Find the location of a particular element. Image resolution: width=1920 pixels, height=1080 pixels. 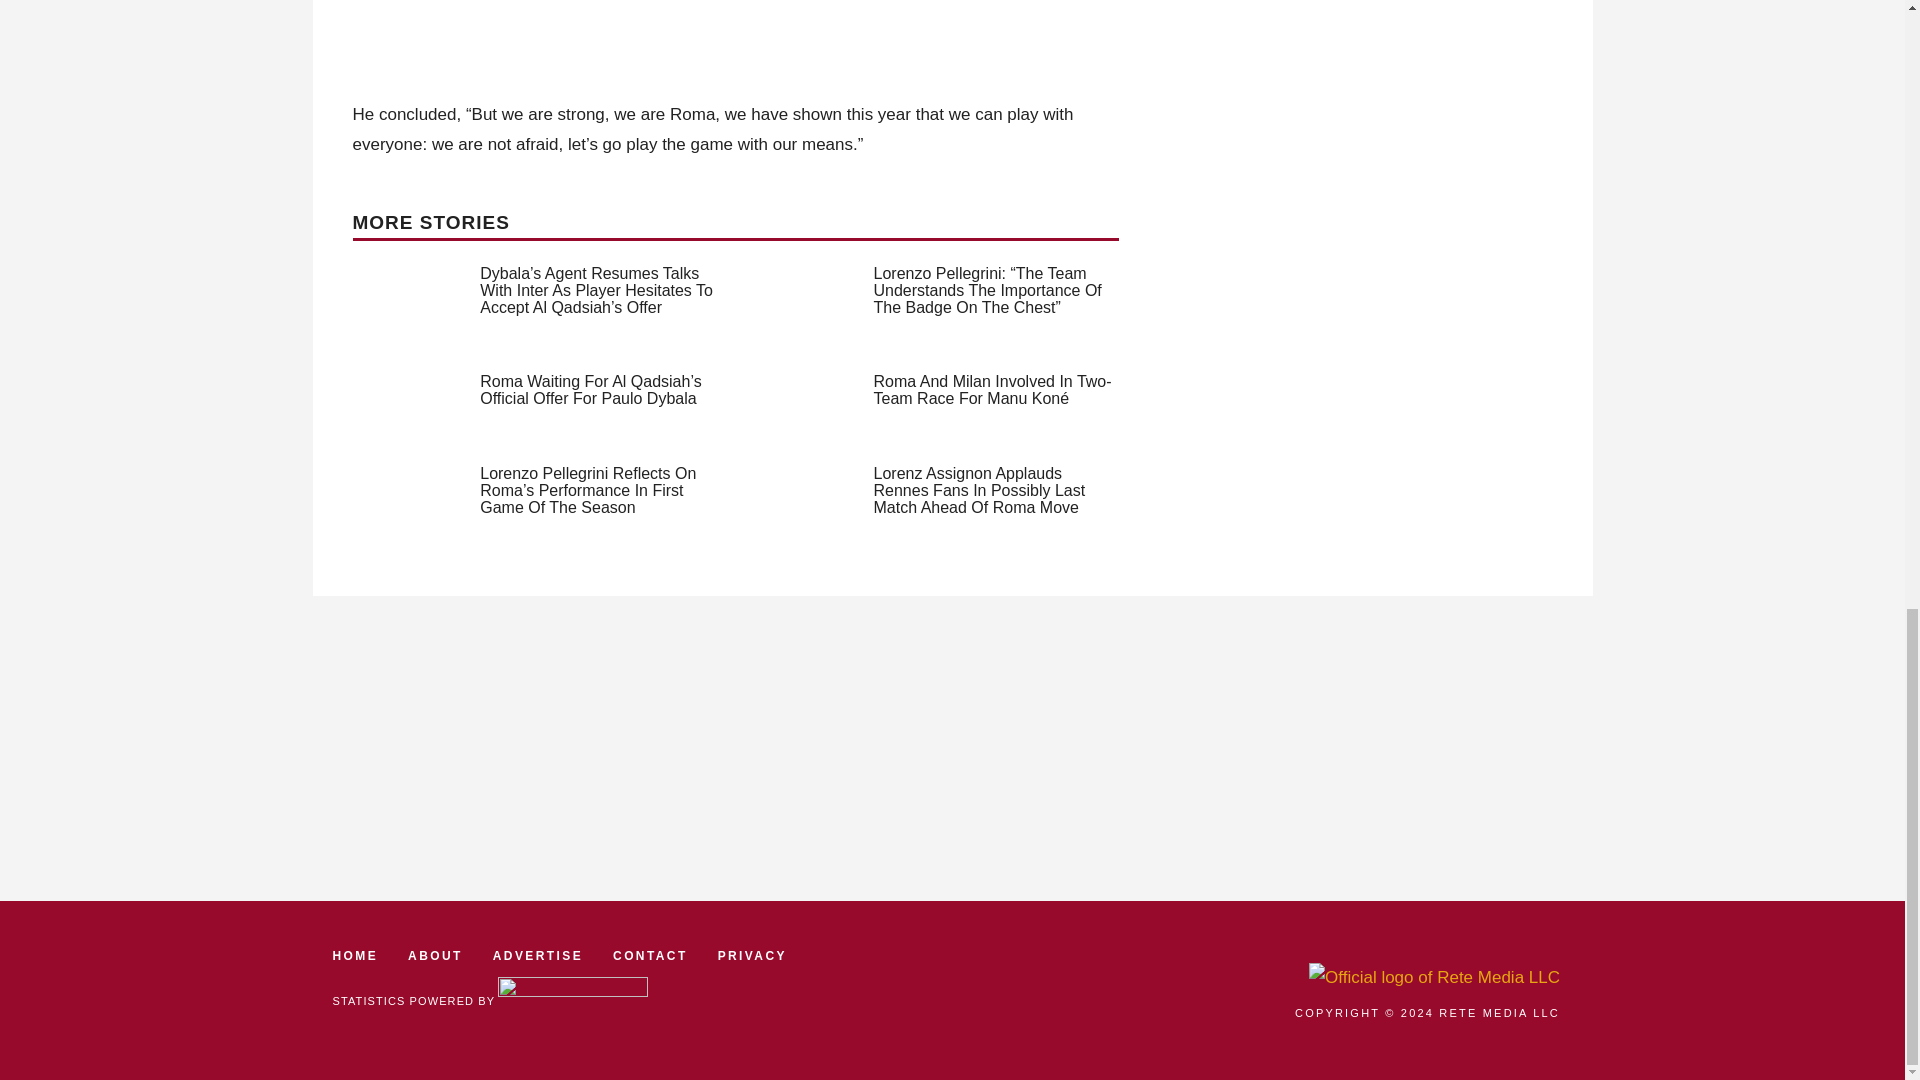

PRIVACY is located at coordinates (752, 956).